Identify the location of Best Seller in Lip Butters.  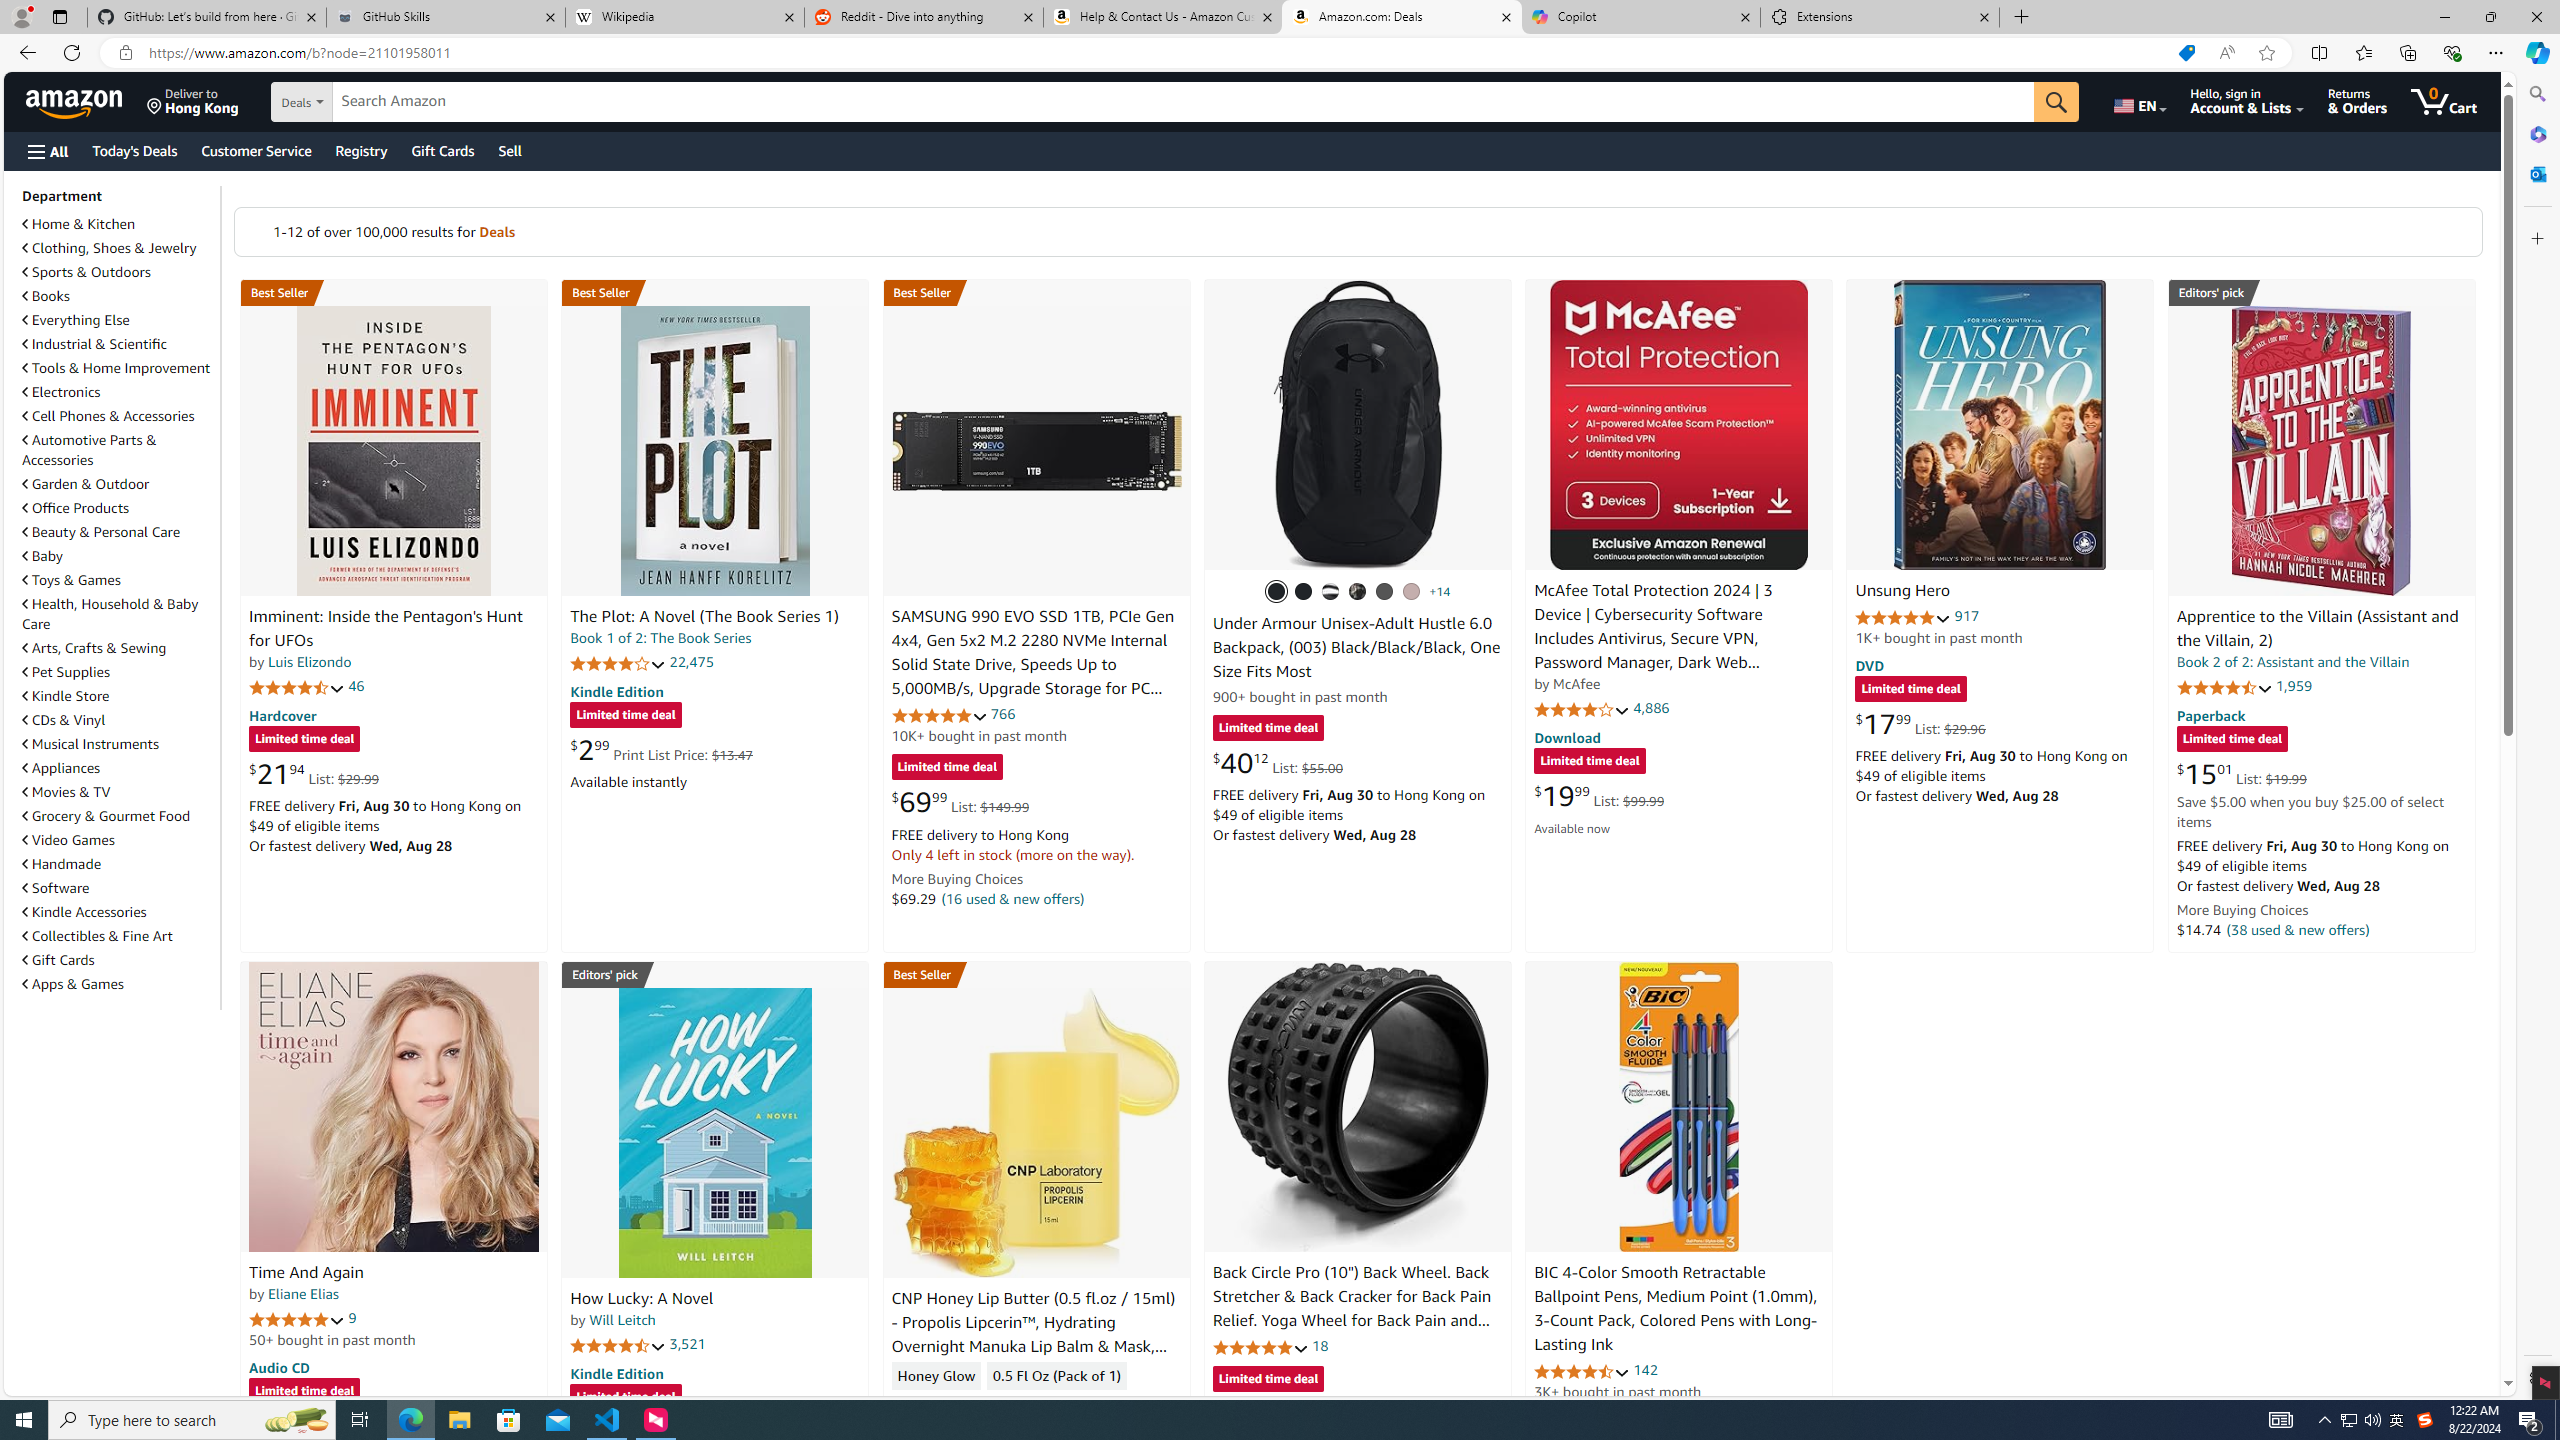
(1036, 974).